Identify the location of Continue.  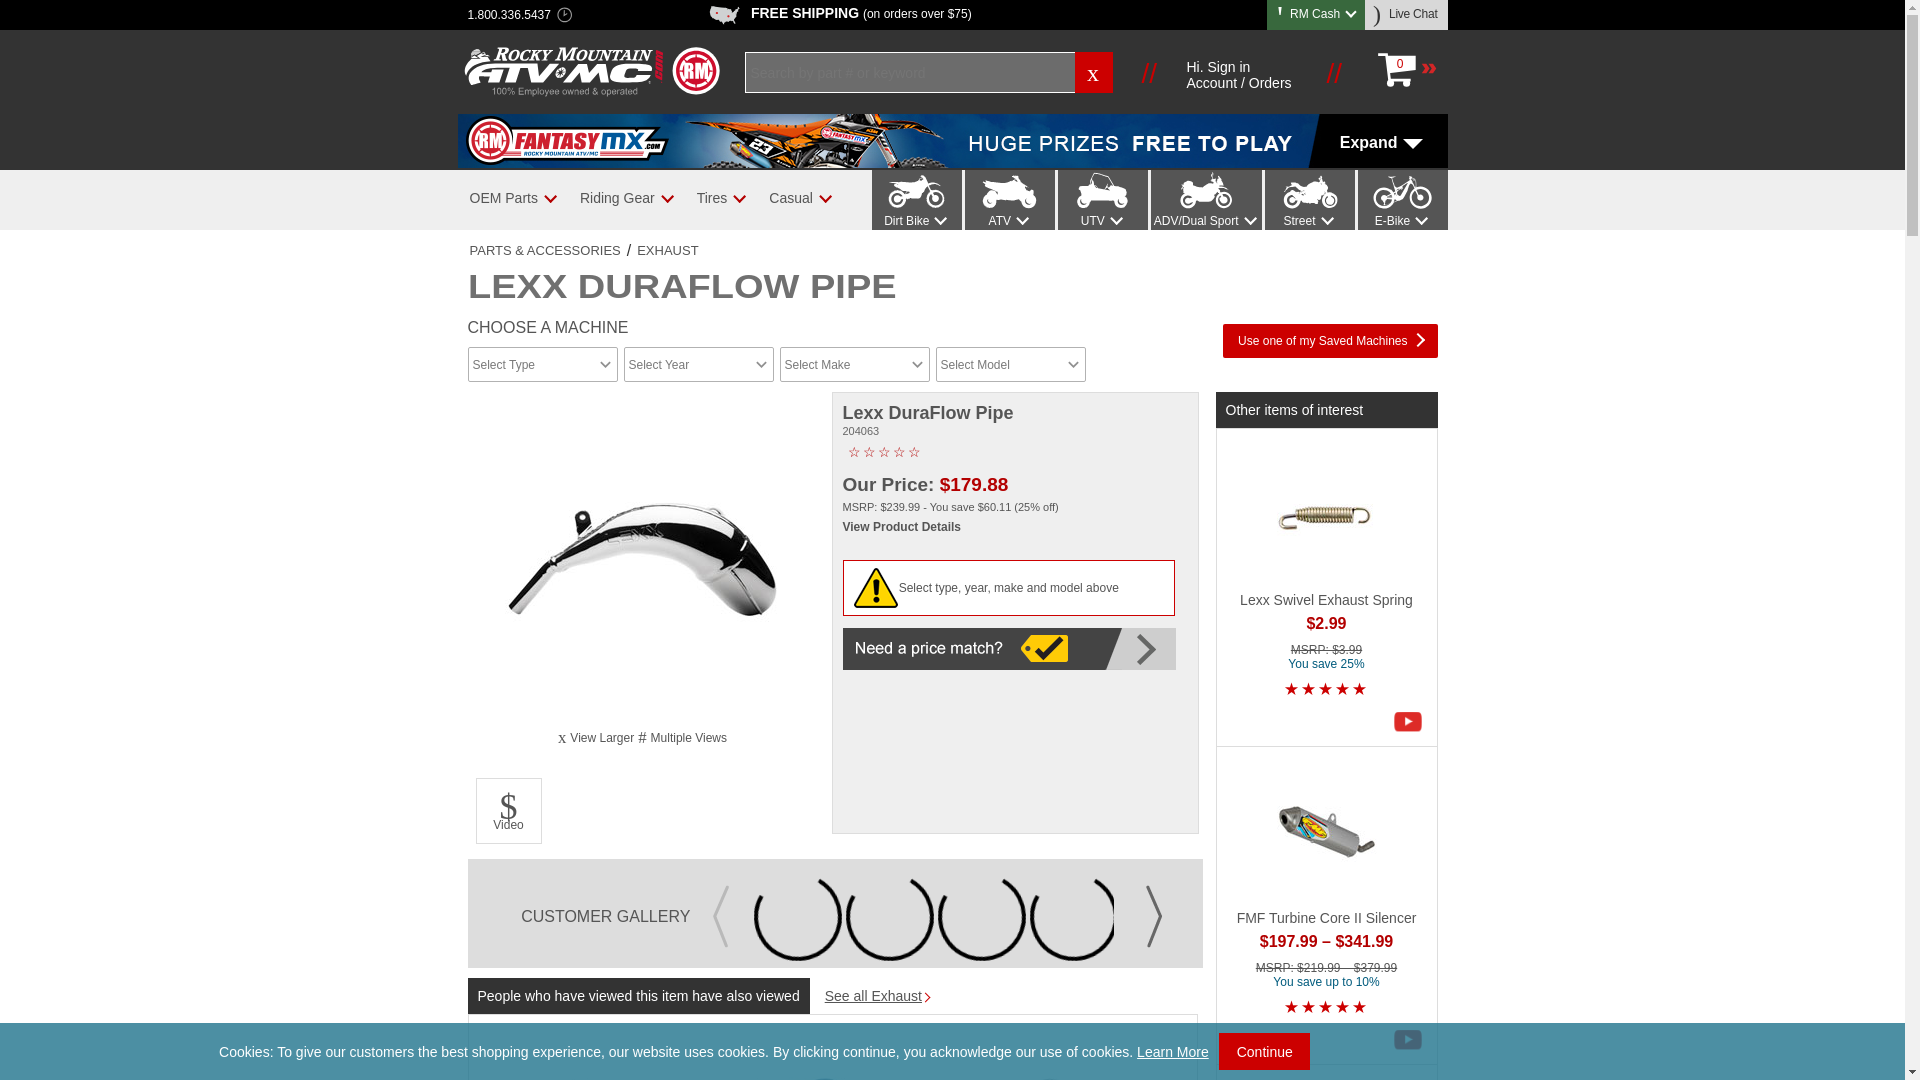
(1264, 1051).